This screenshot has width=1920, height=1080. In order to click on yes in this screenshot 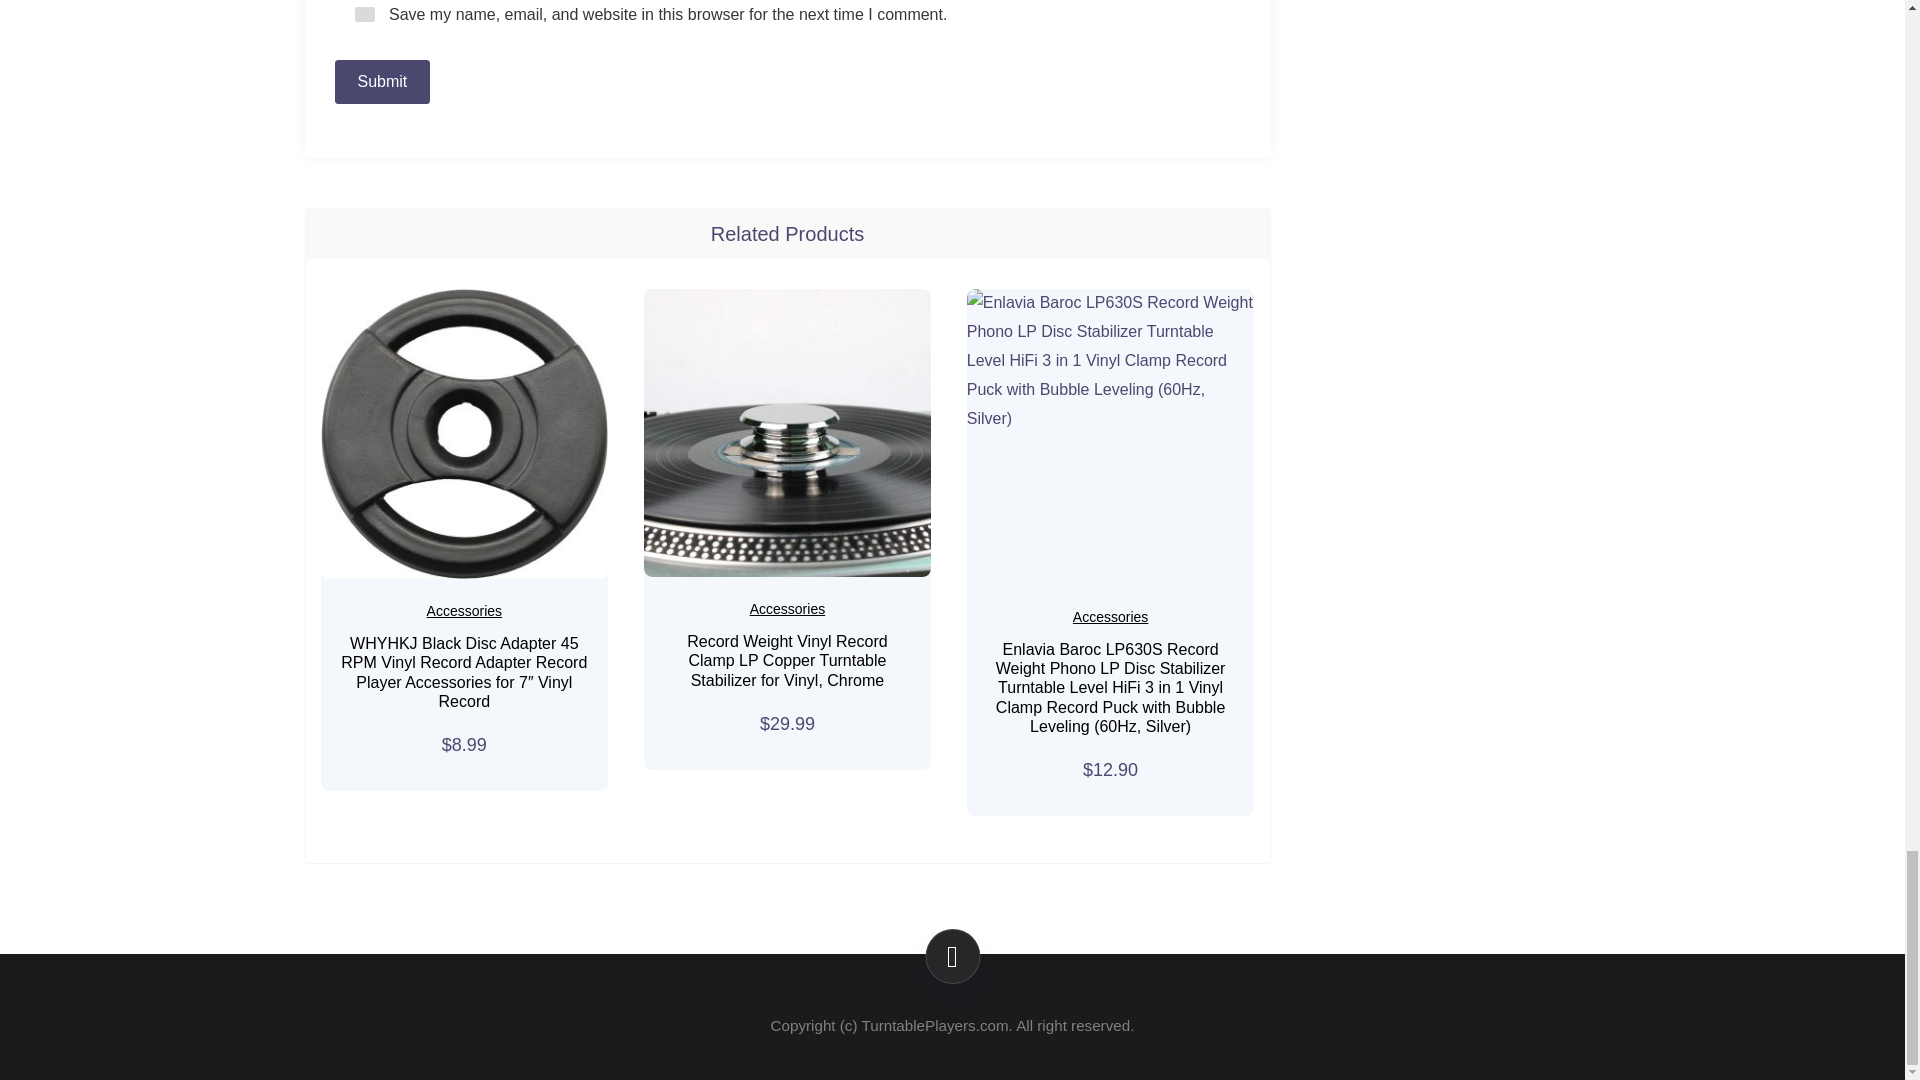, I will do `click(364, 14)`.